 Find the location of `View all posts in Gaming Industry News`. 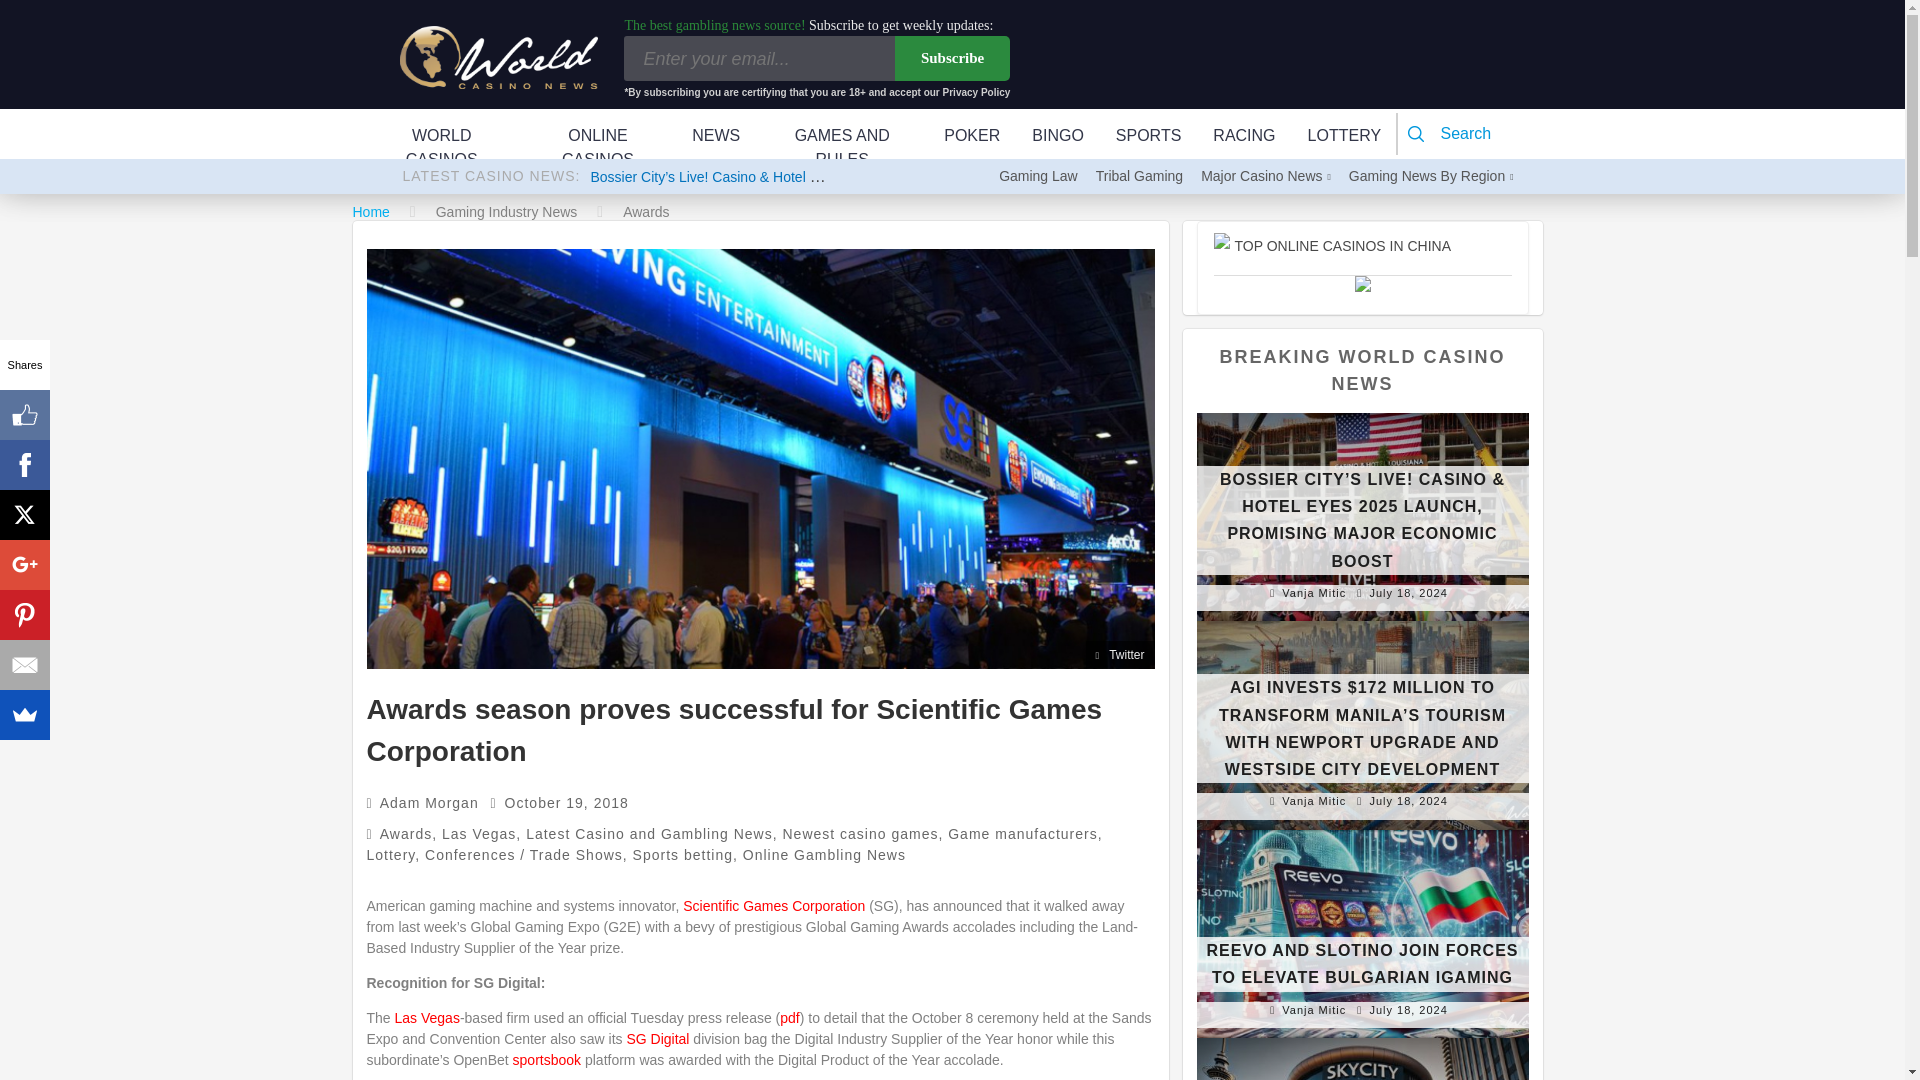

View all posts in Gaming Industry News is located at coordinates (506, 212).